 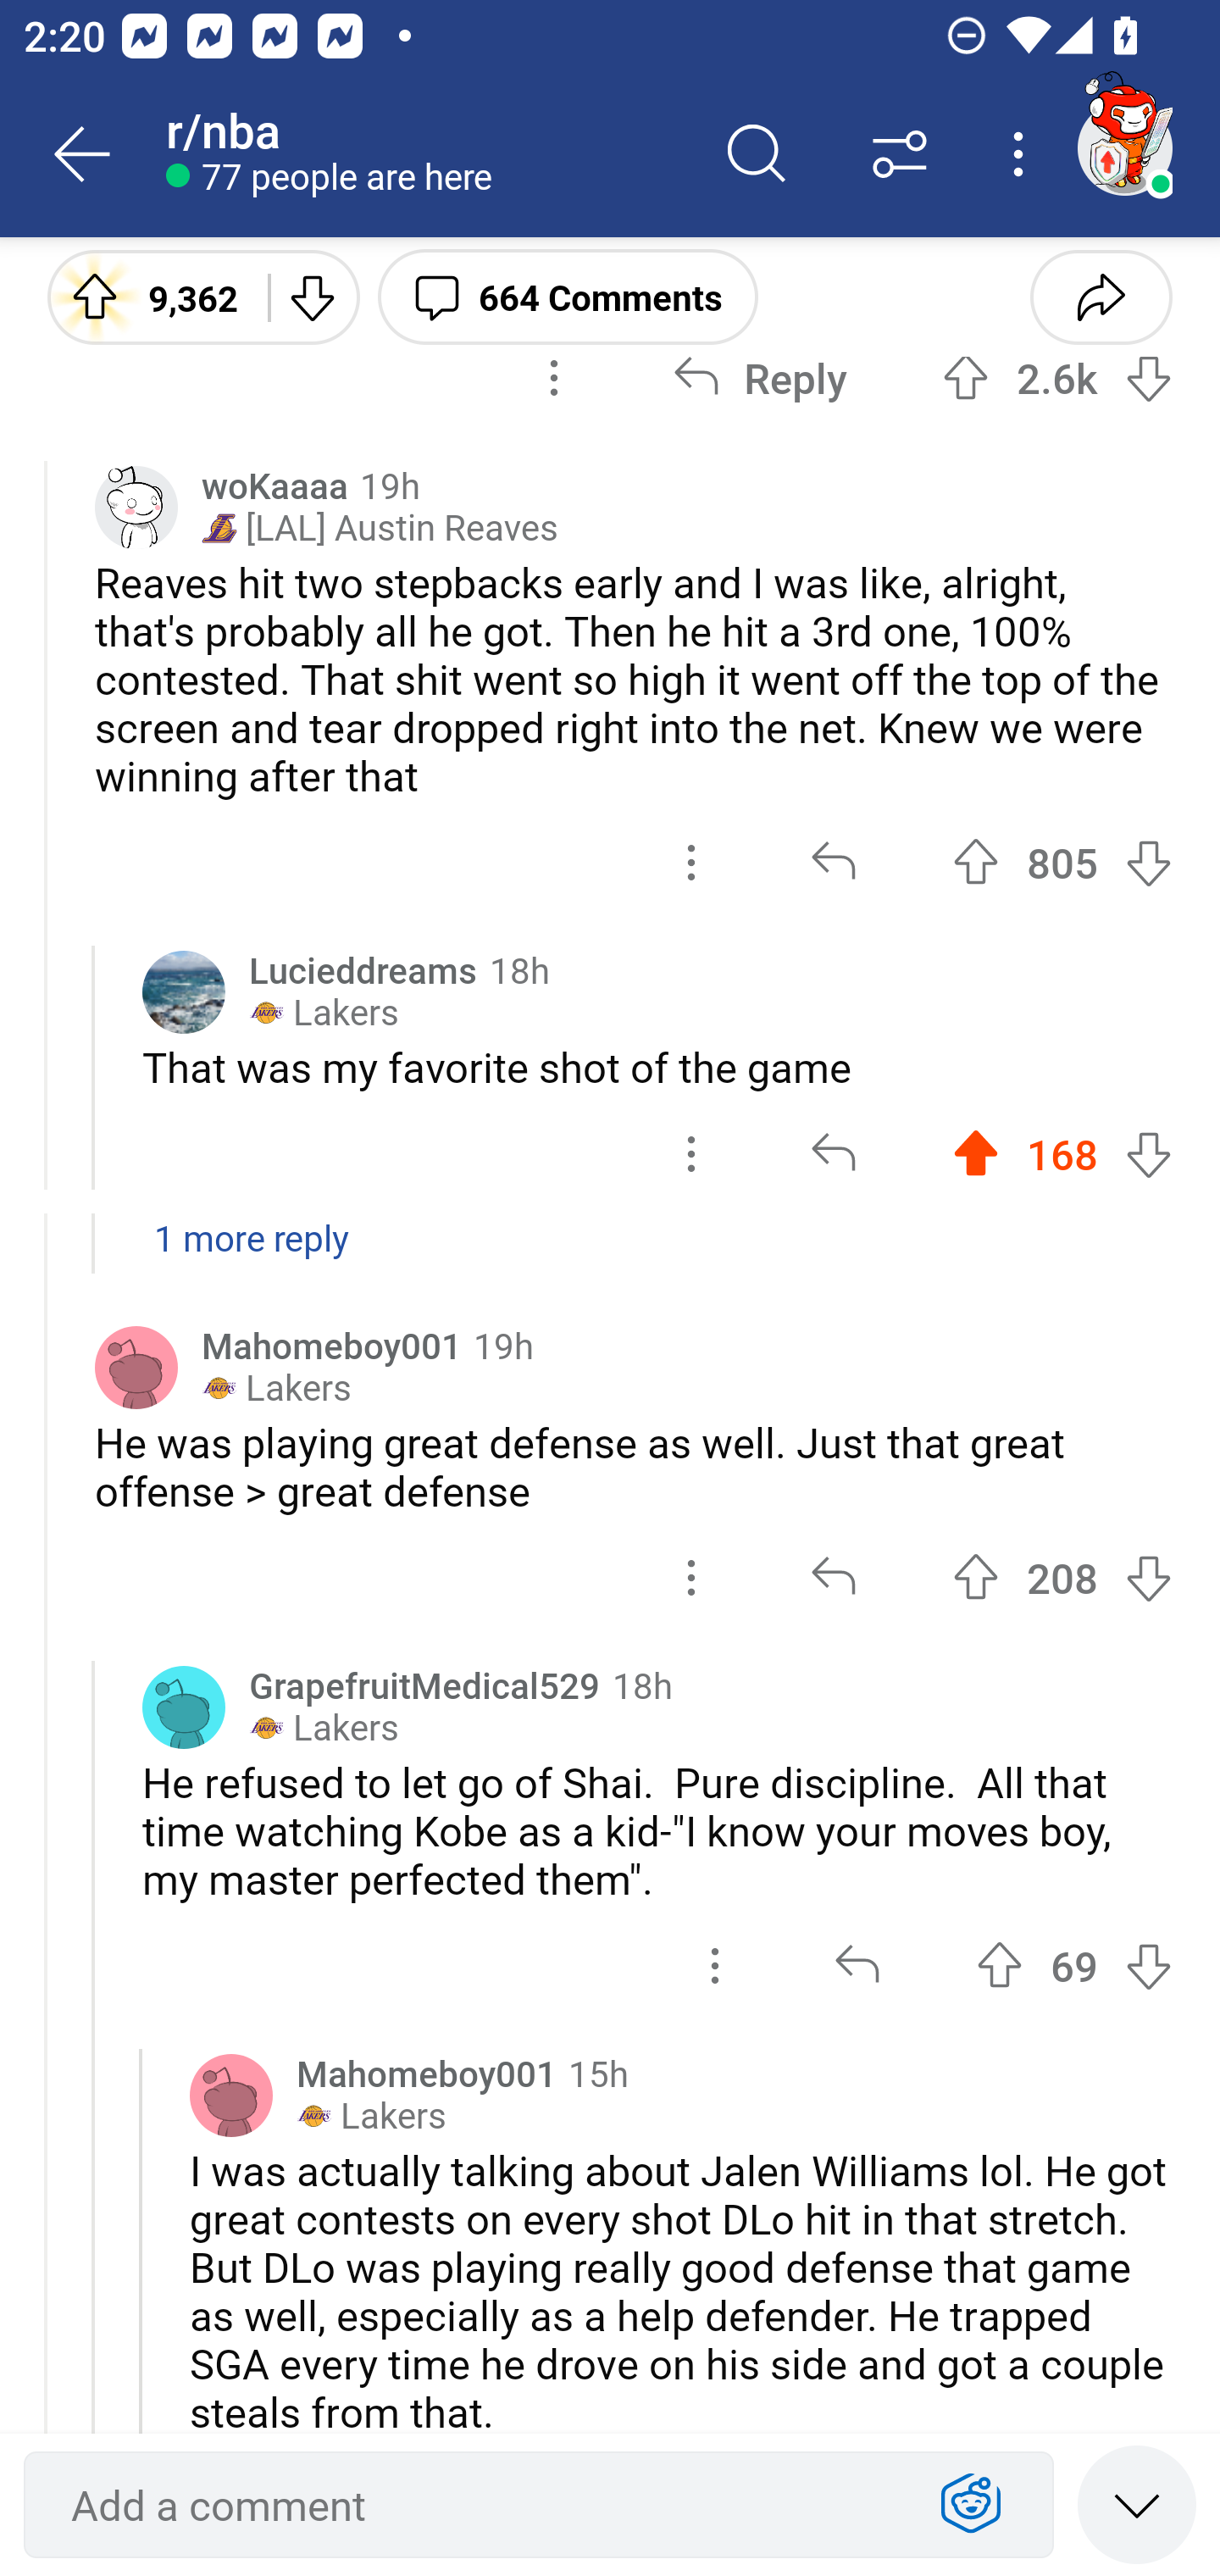 What do you see at coordinates (184, 991) in the screenshot?
I see `Avatar` at bounding box center [184, 991].